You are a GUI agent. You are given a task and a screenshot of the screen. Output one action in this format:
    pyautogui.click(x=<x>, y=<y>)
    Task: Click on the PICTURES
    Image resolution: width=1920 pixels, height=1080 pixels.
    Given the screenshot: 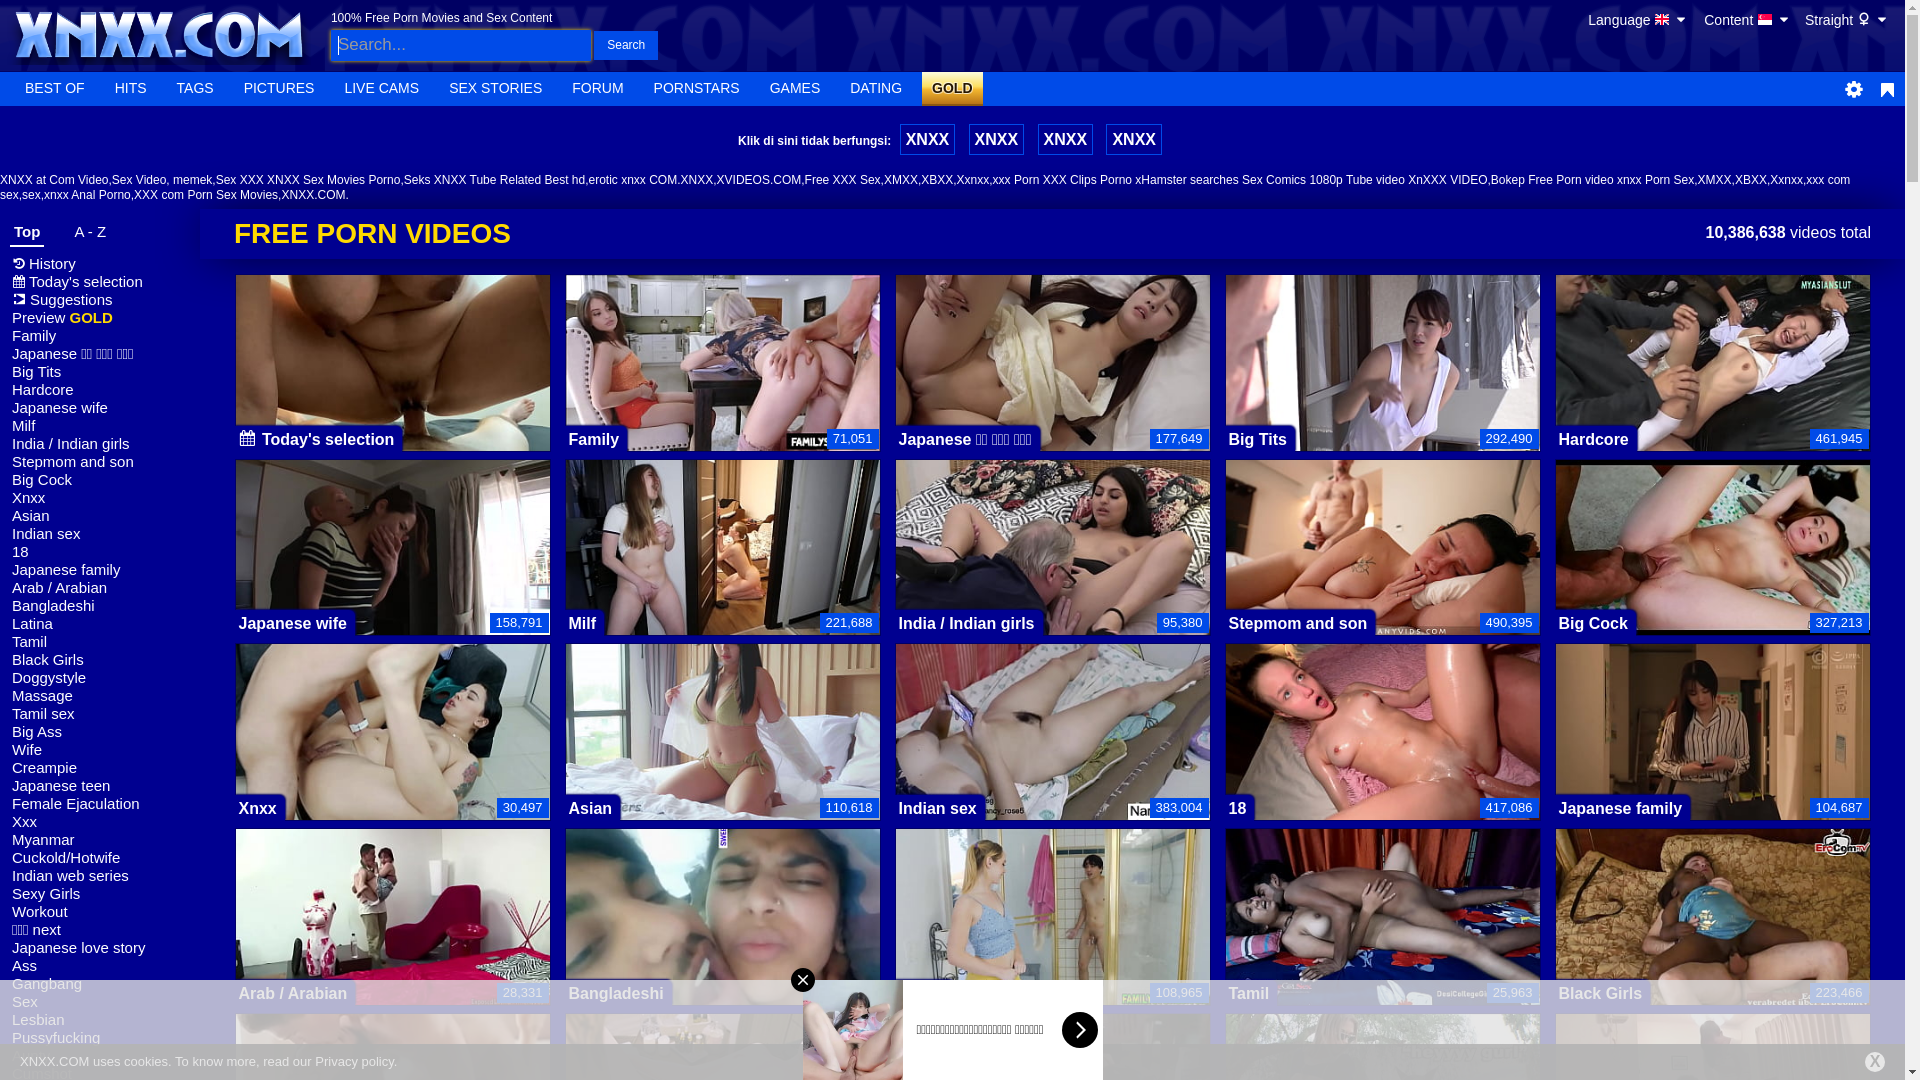 What is the action you would take?
    pyautogui.click(x=280, y=89)
    